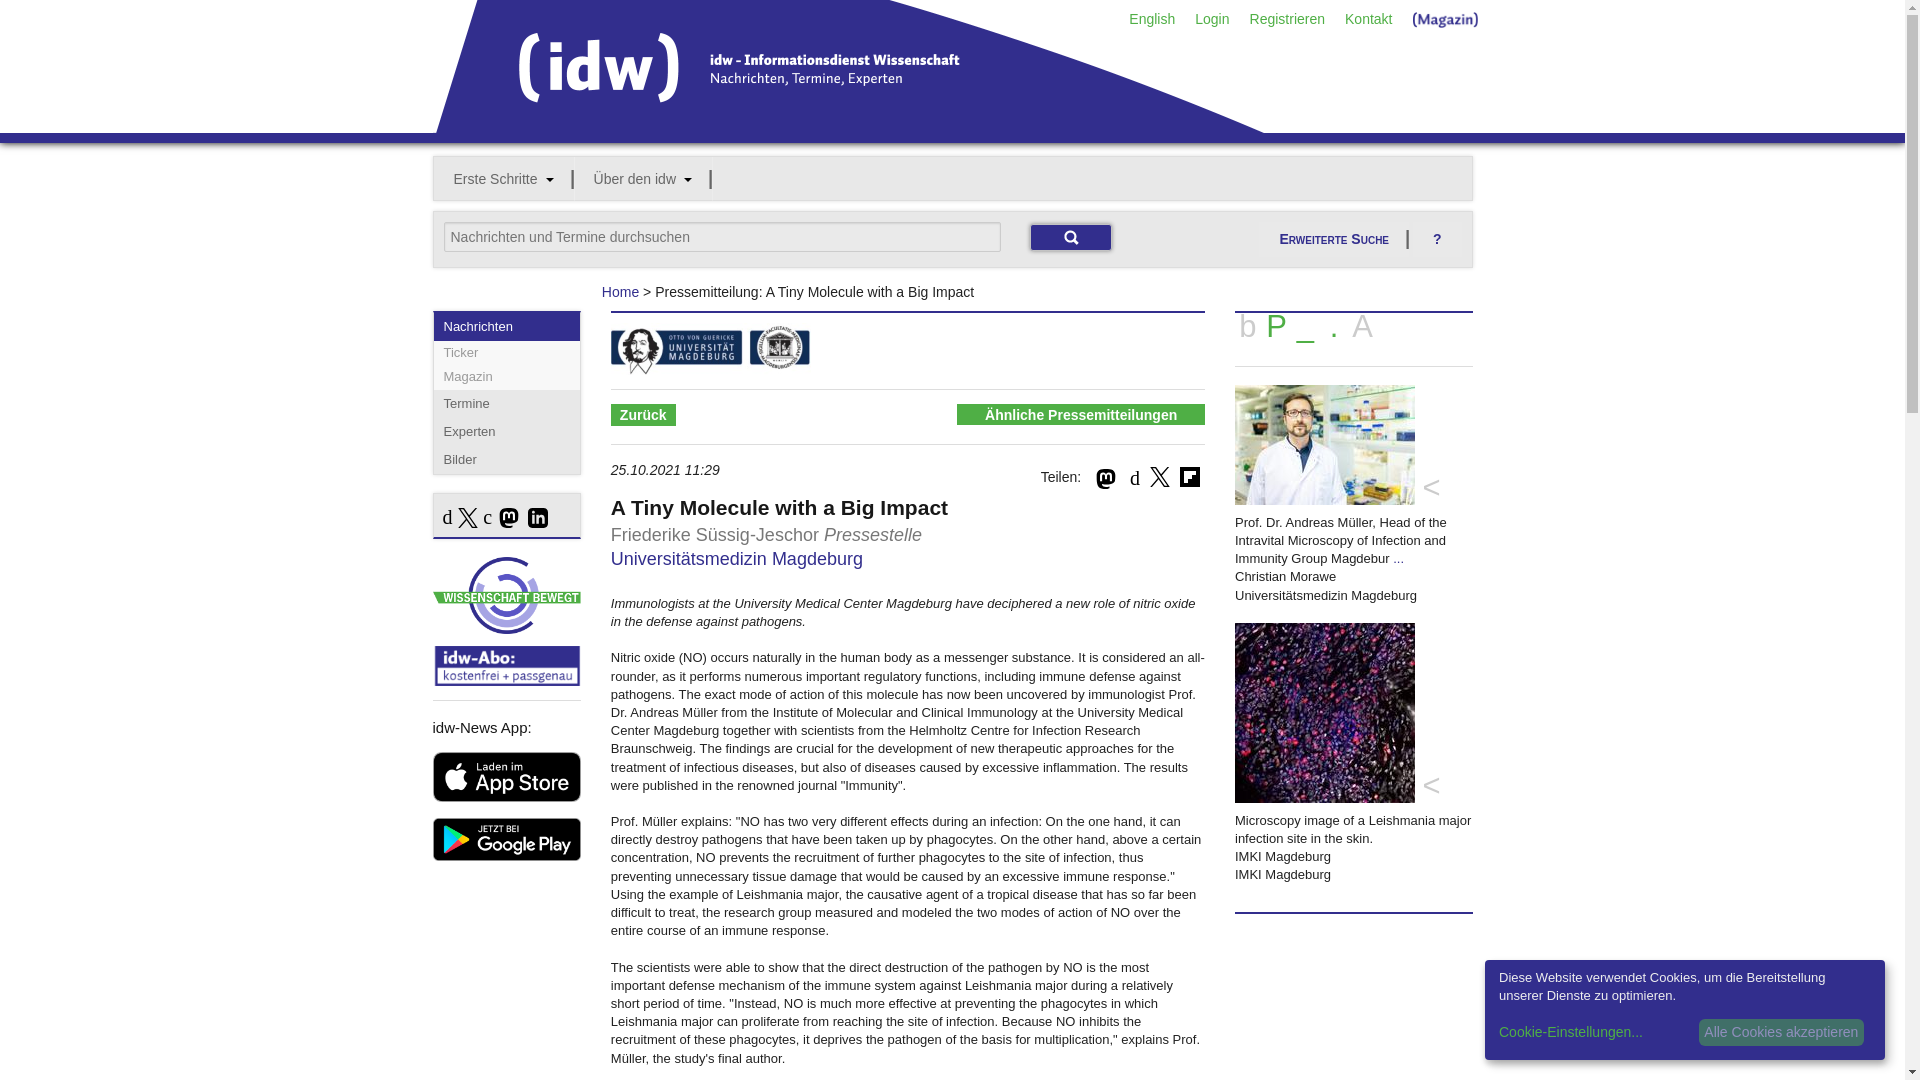 This screenshot has height=1080, width=1920. What do you see at coordinates (848, 125) in the screenshot?
I see `Zur Startseite` at bounding box center [848, 125].